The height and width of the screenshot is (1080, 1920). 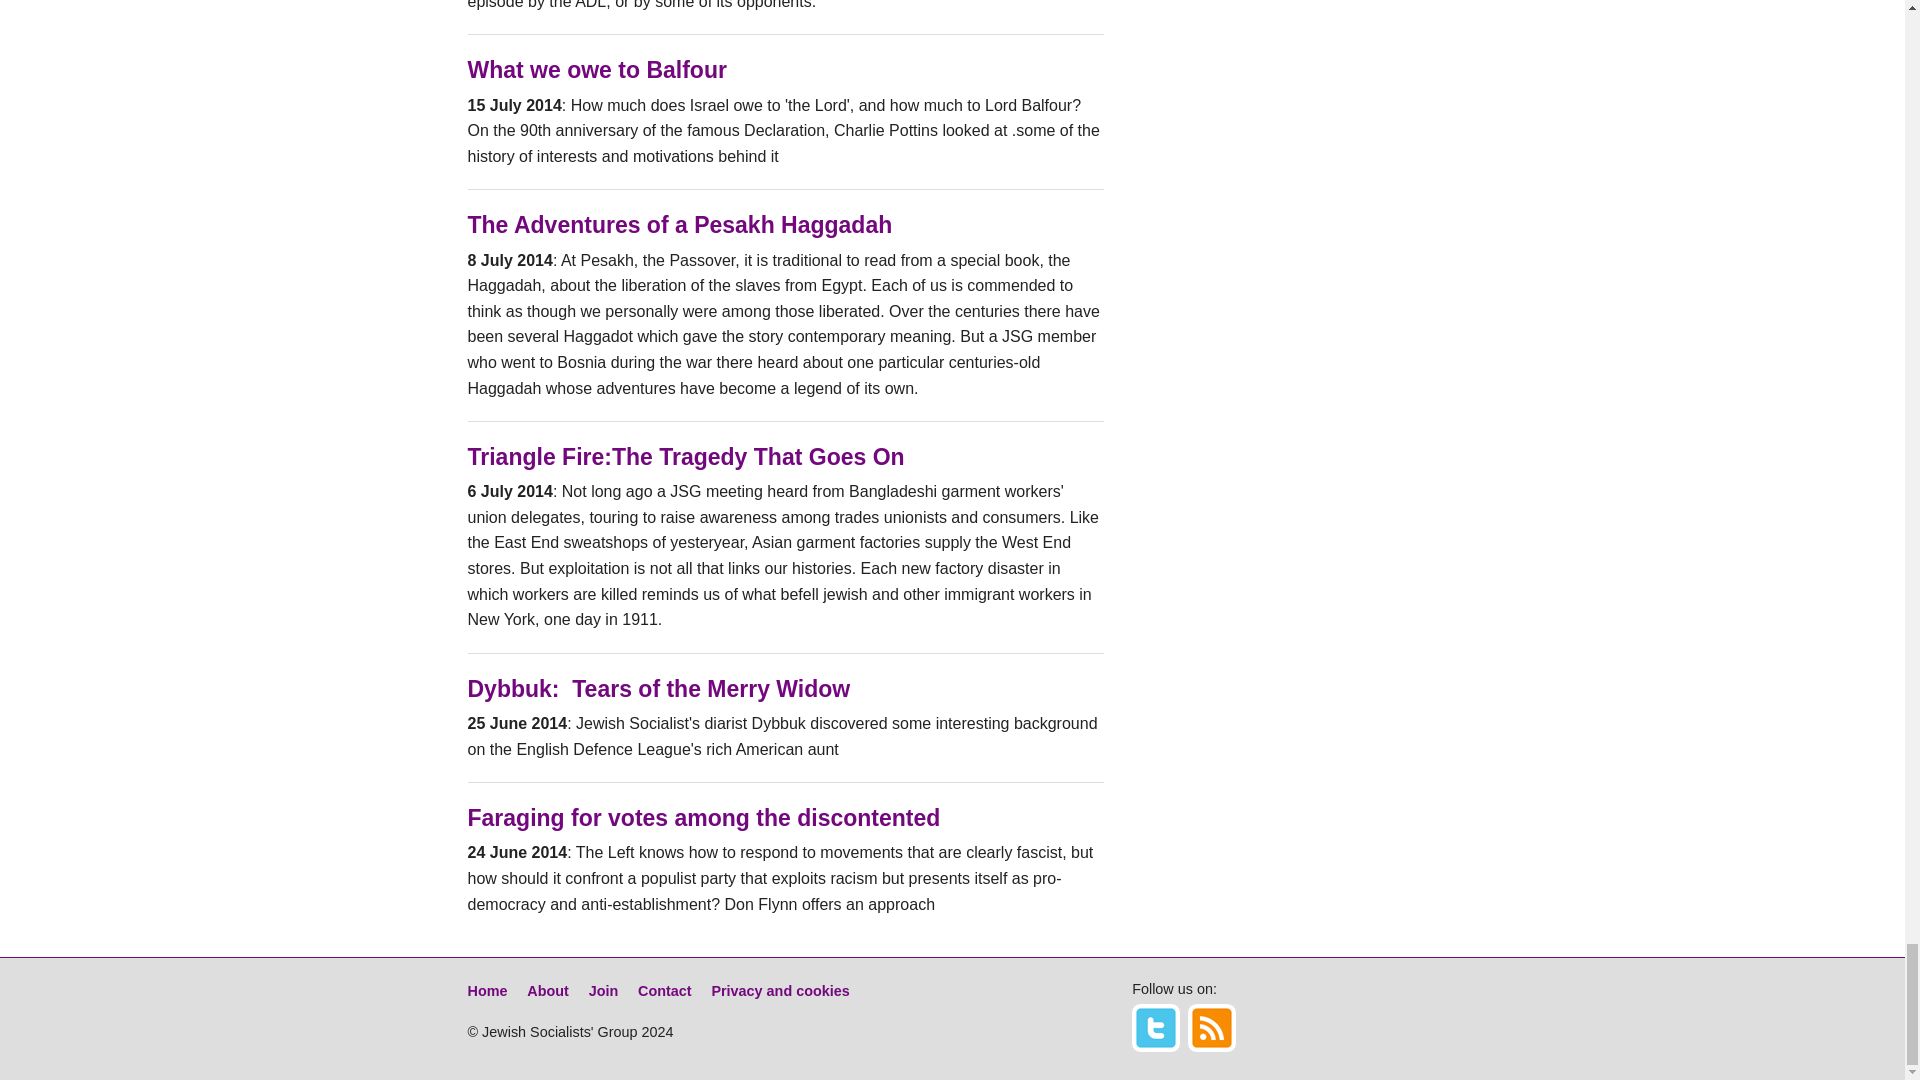 I want to click on RSS, so click(x=1212, y=1028).